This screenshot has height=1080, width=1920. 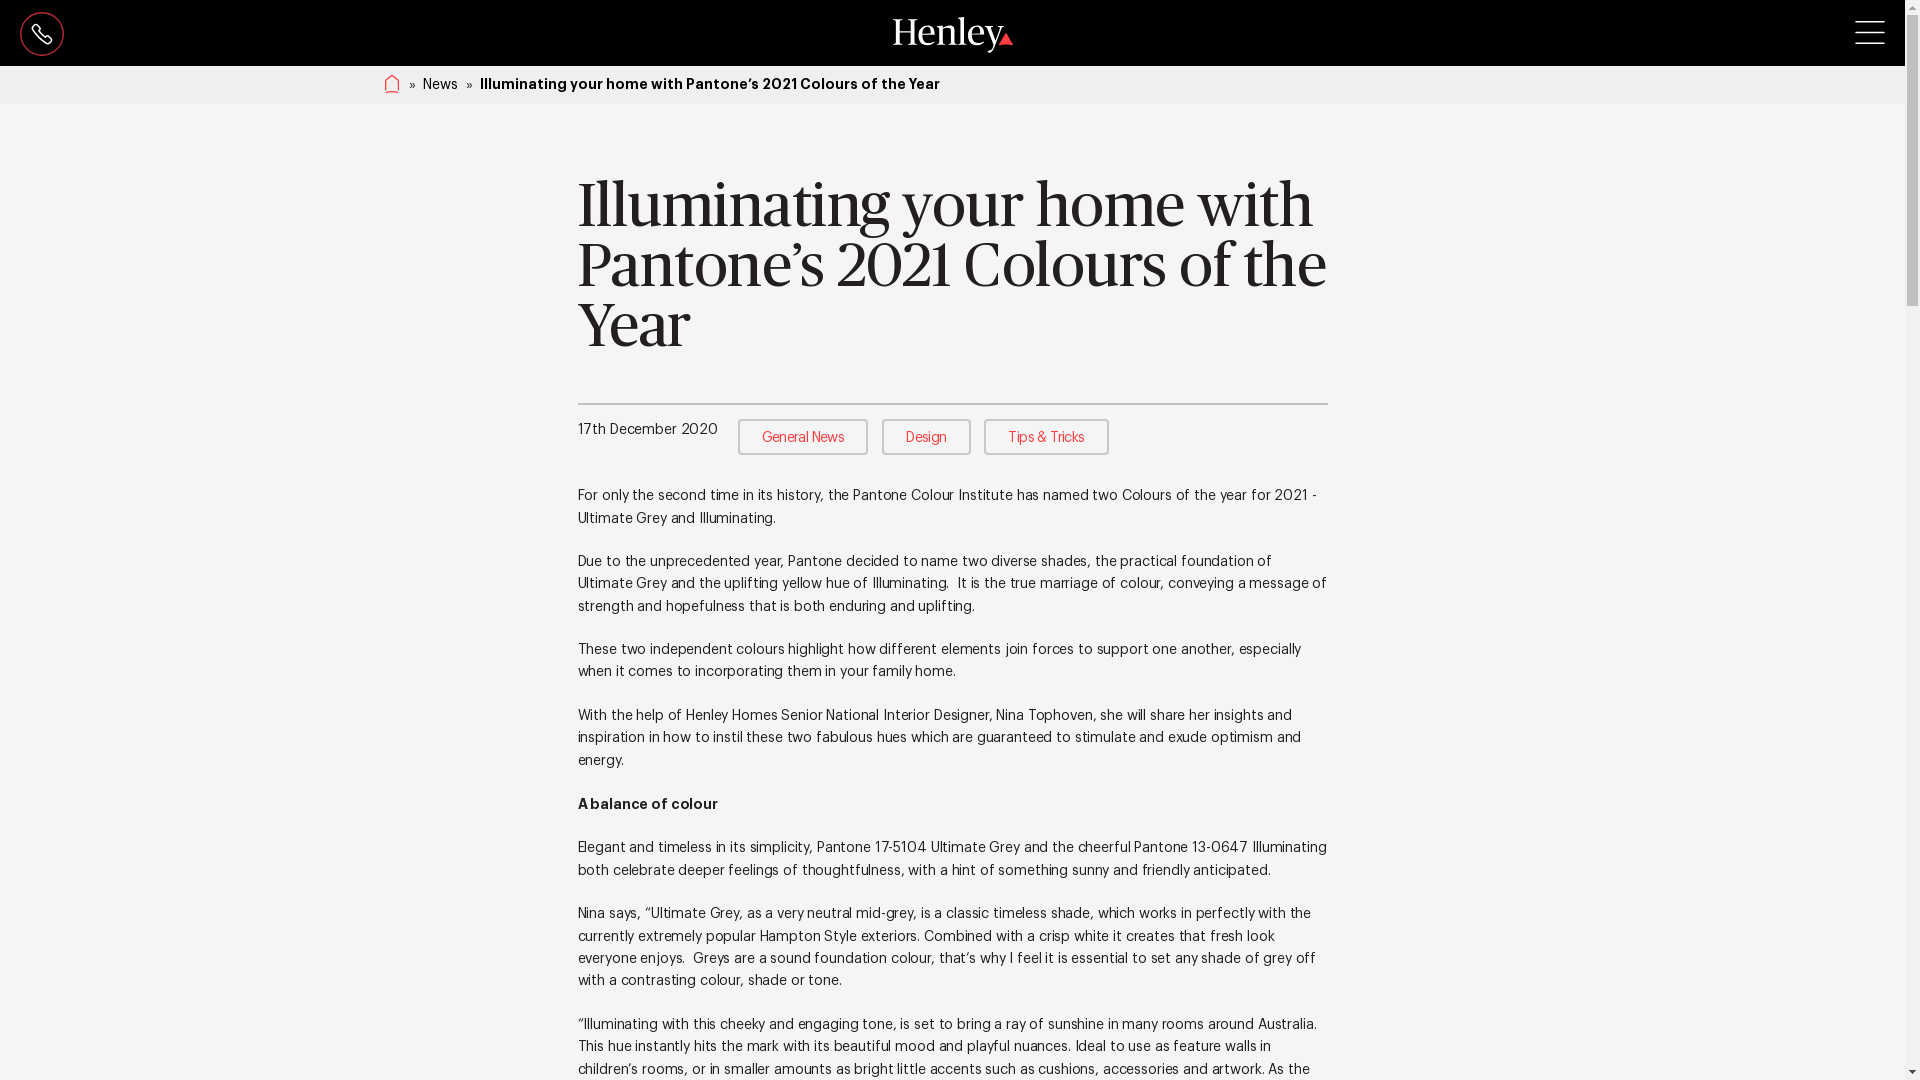 I want to click on btn, so click(x=1870, y=32).